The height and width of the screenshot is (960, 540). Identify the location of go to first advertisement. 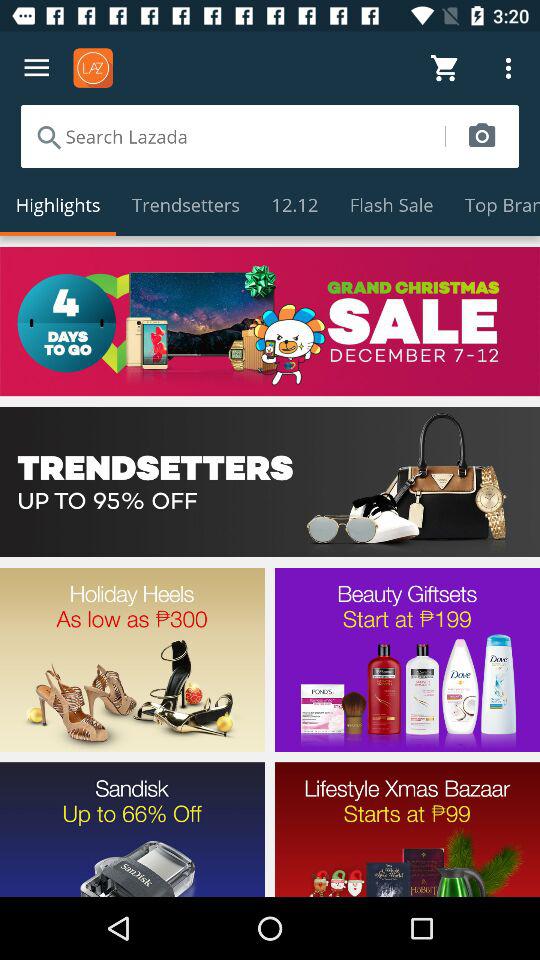
(270, 321).